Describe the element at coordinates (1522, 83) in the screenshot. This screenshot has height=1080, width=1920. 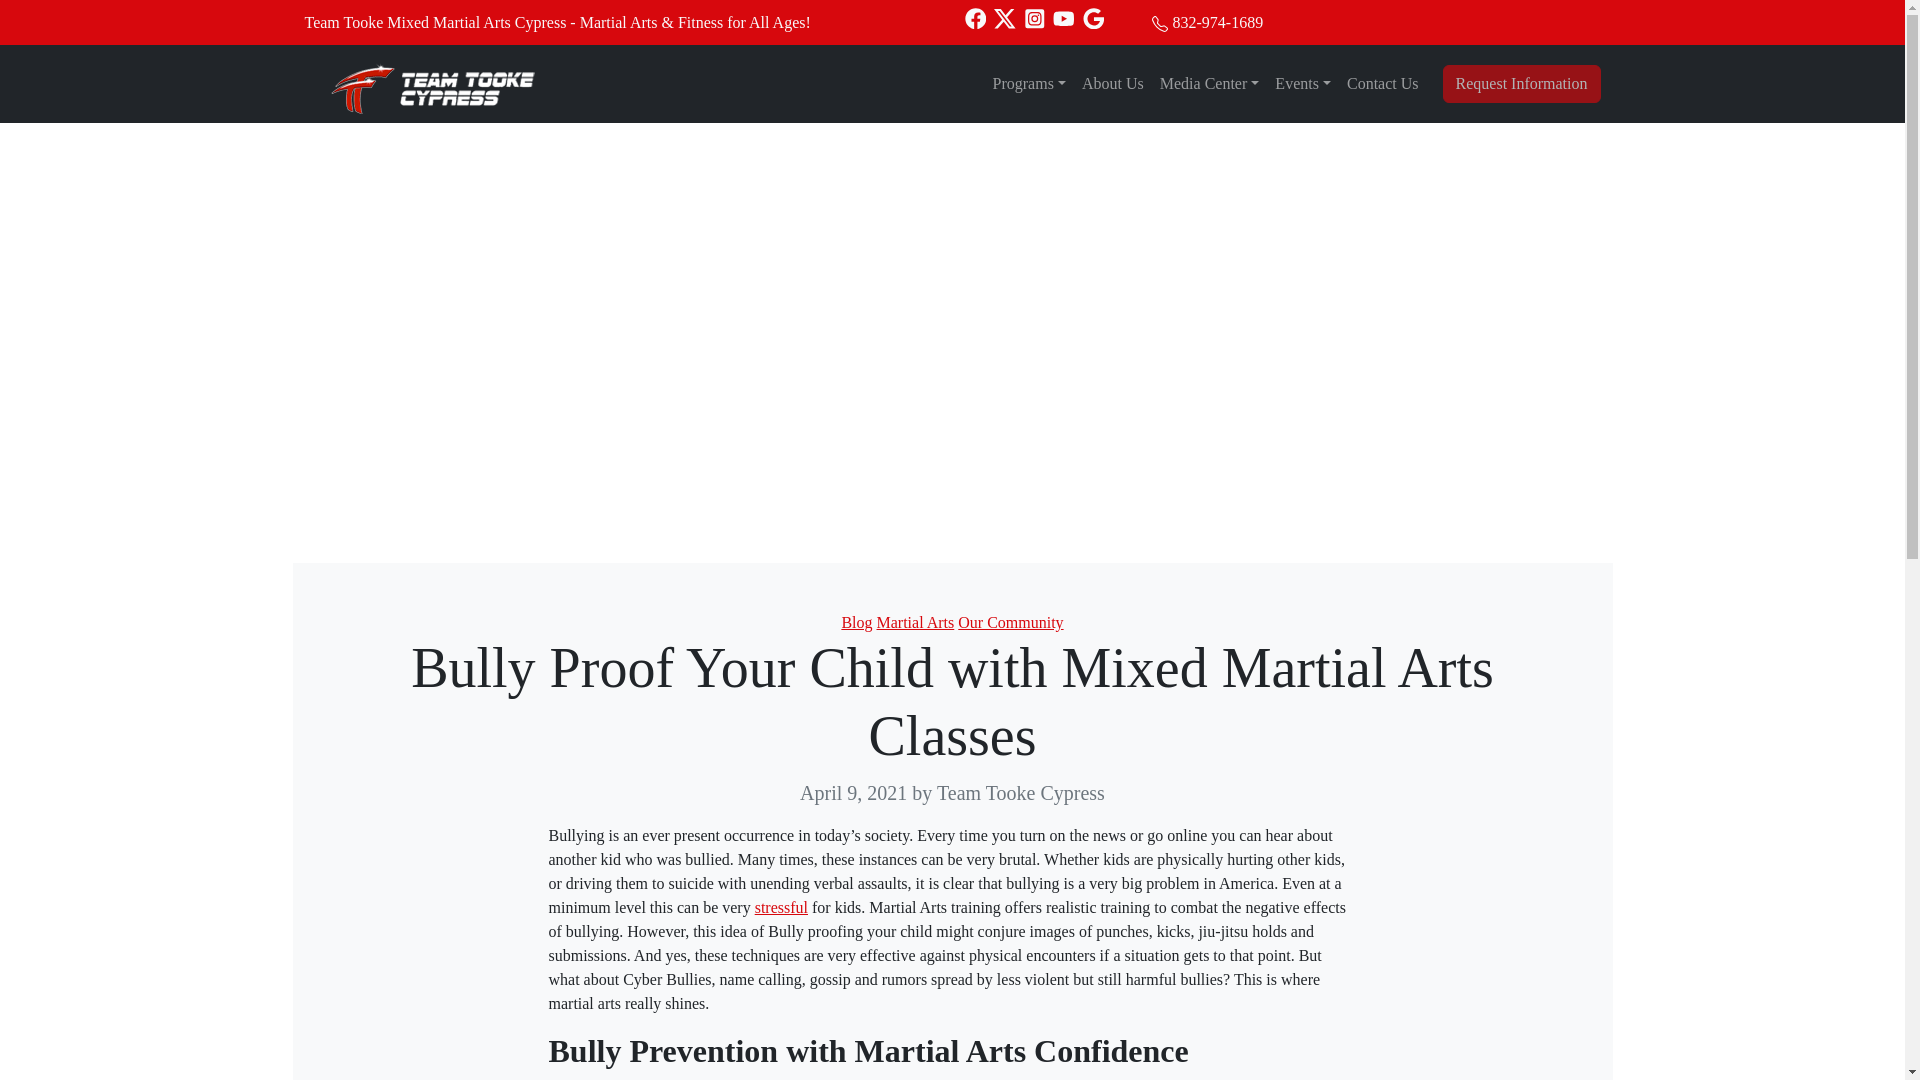
I see `Request Information` at that location.